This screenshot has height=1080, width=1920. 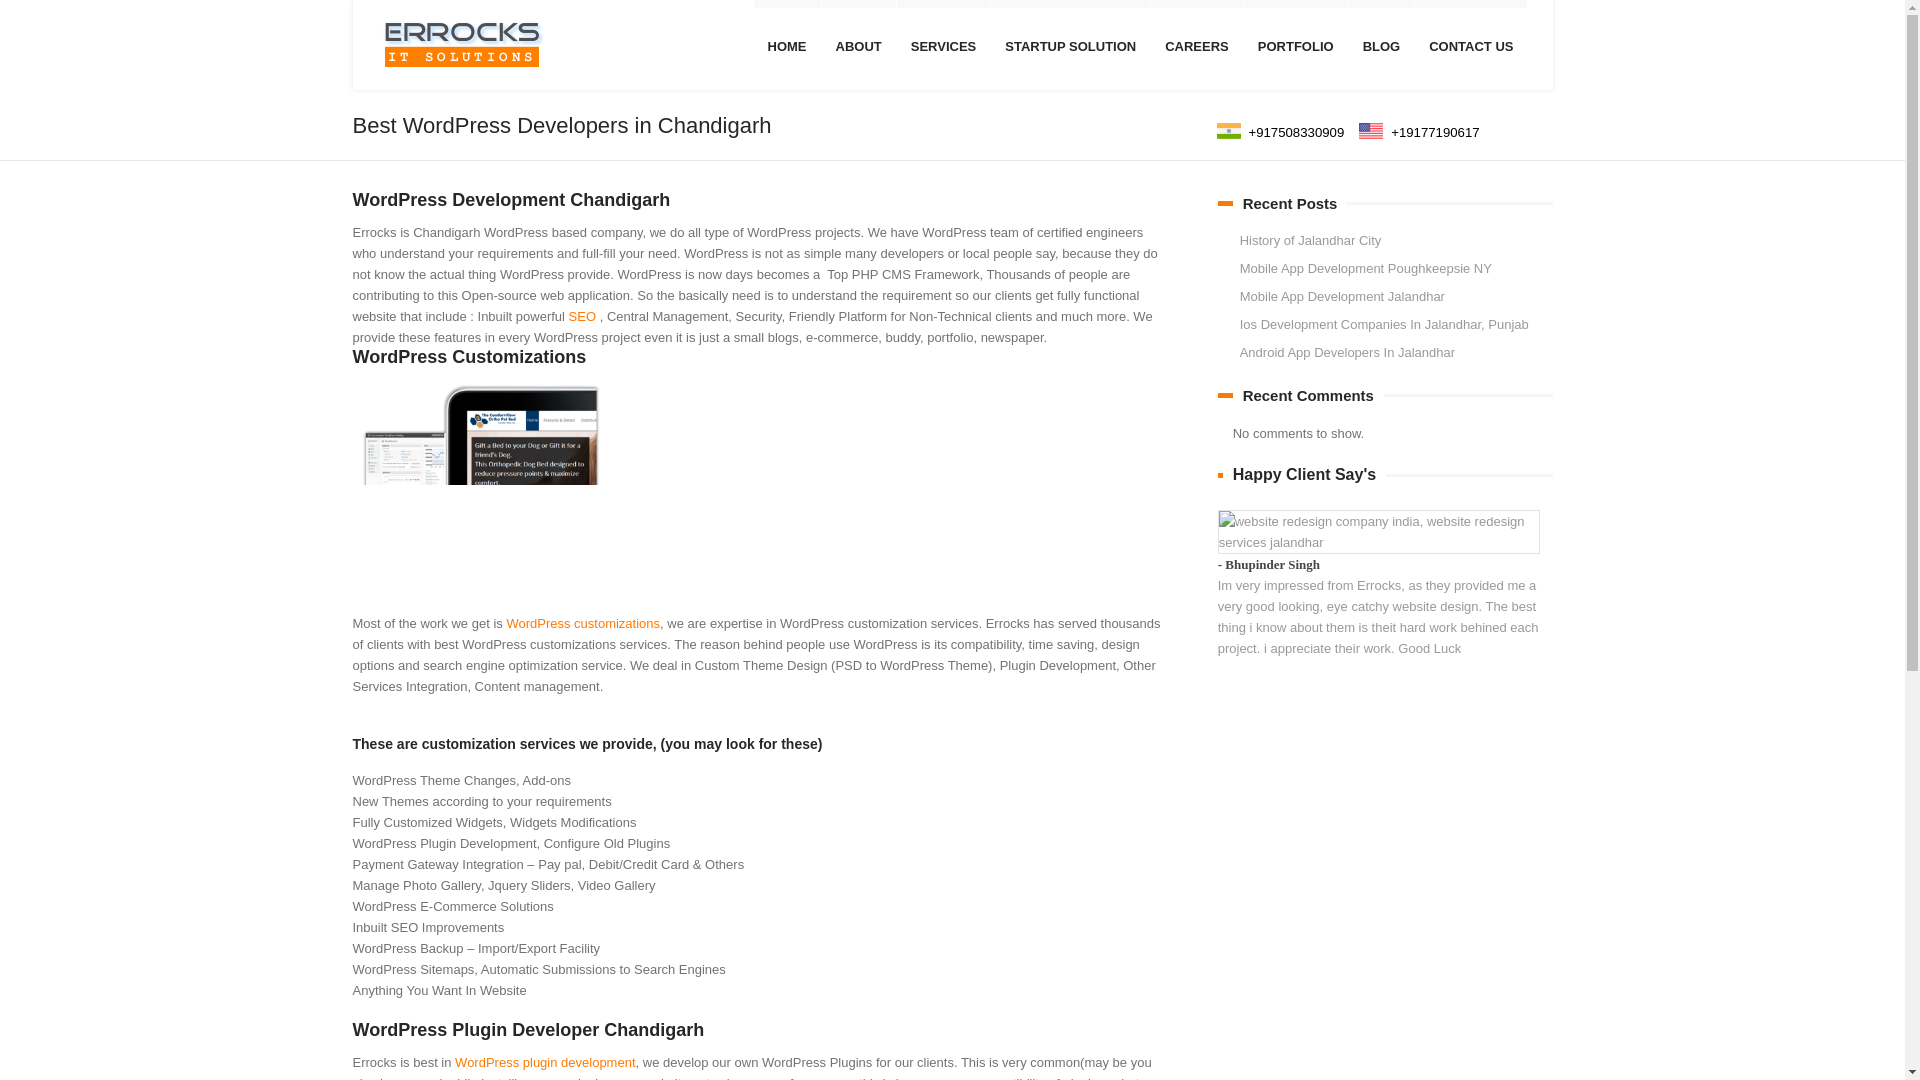 What do you see at coordinates (1070, 46) in the screenshot?
I see `STARTUP SOLUTION` at bounding box center [1070, 46].